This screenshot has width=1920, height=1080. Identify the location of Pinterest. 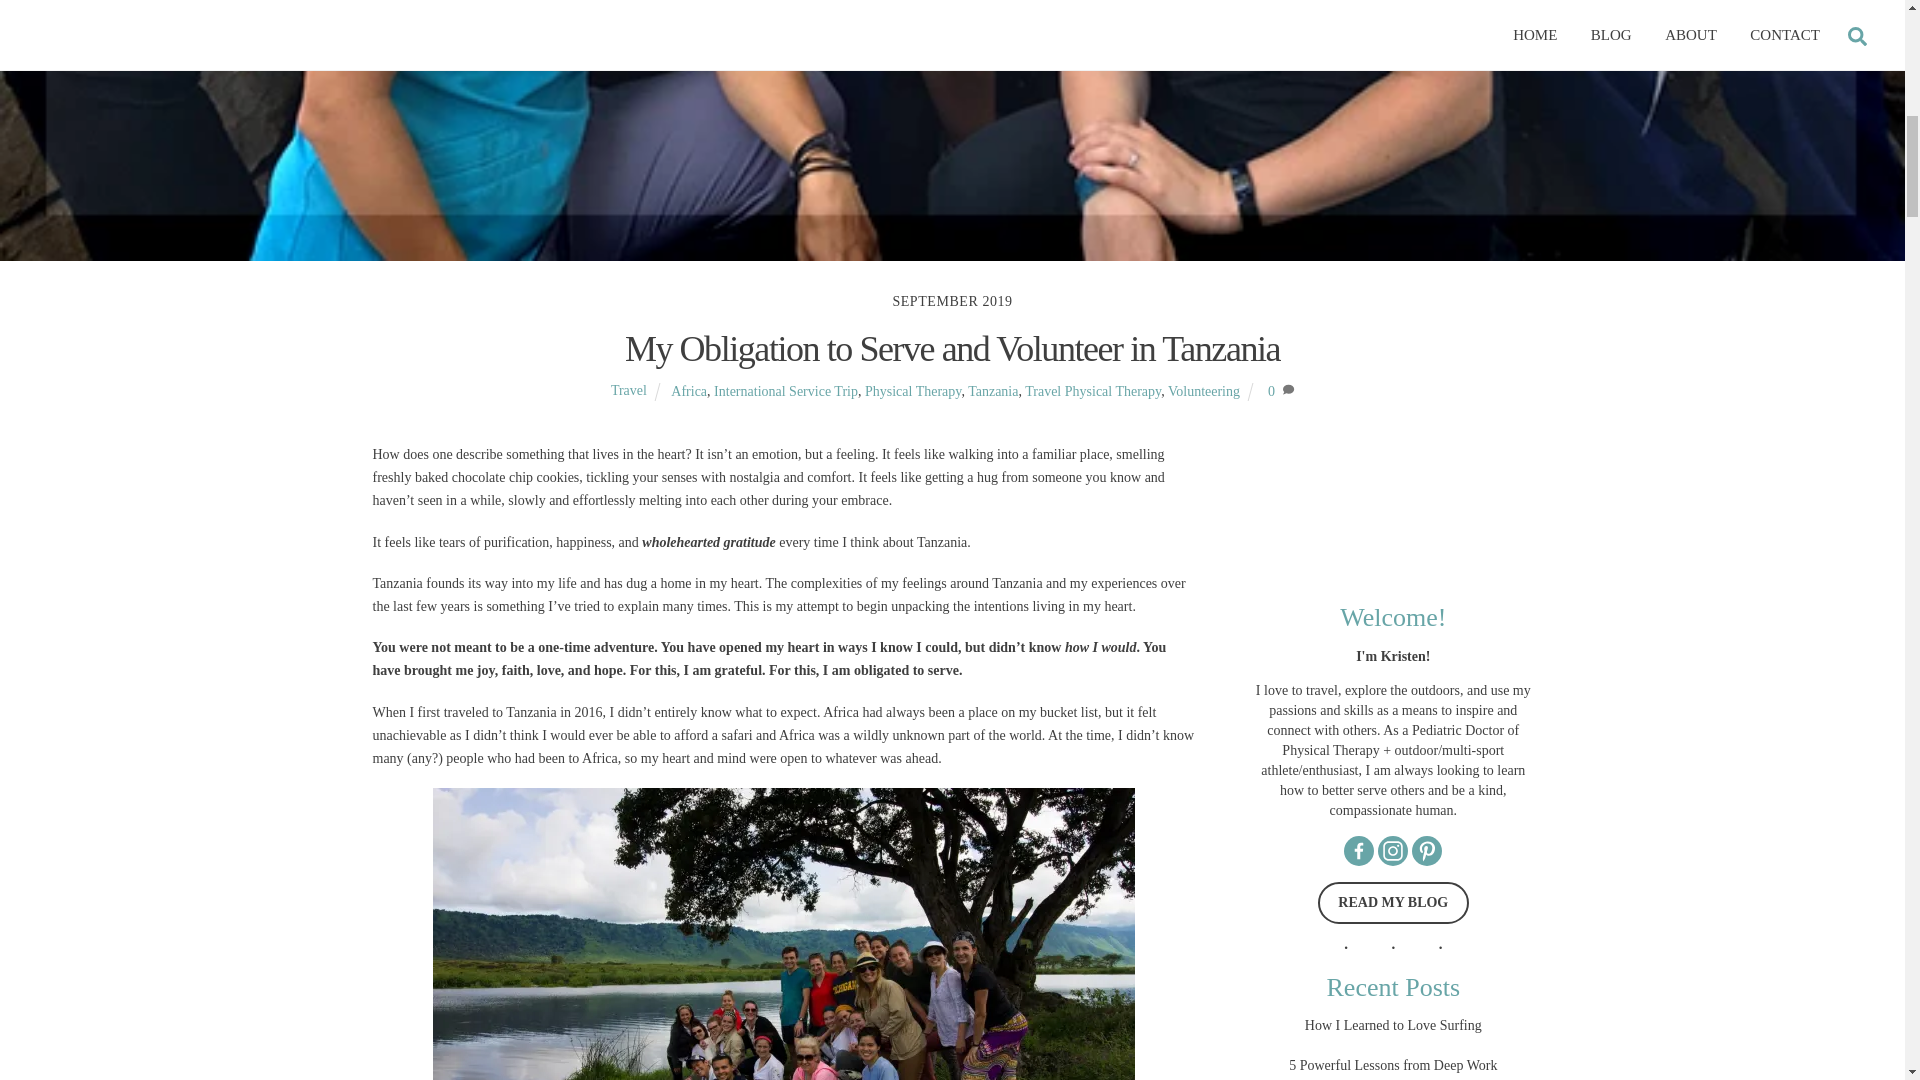
(1426, 850).